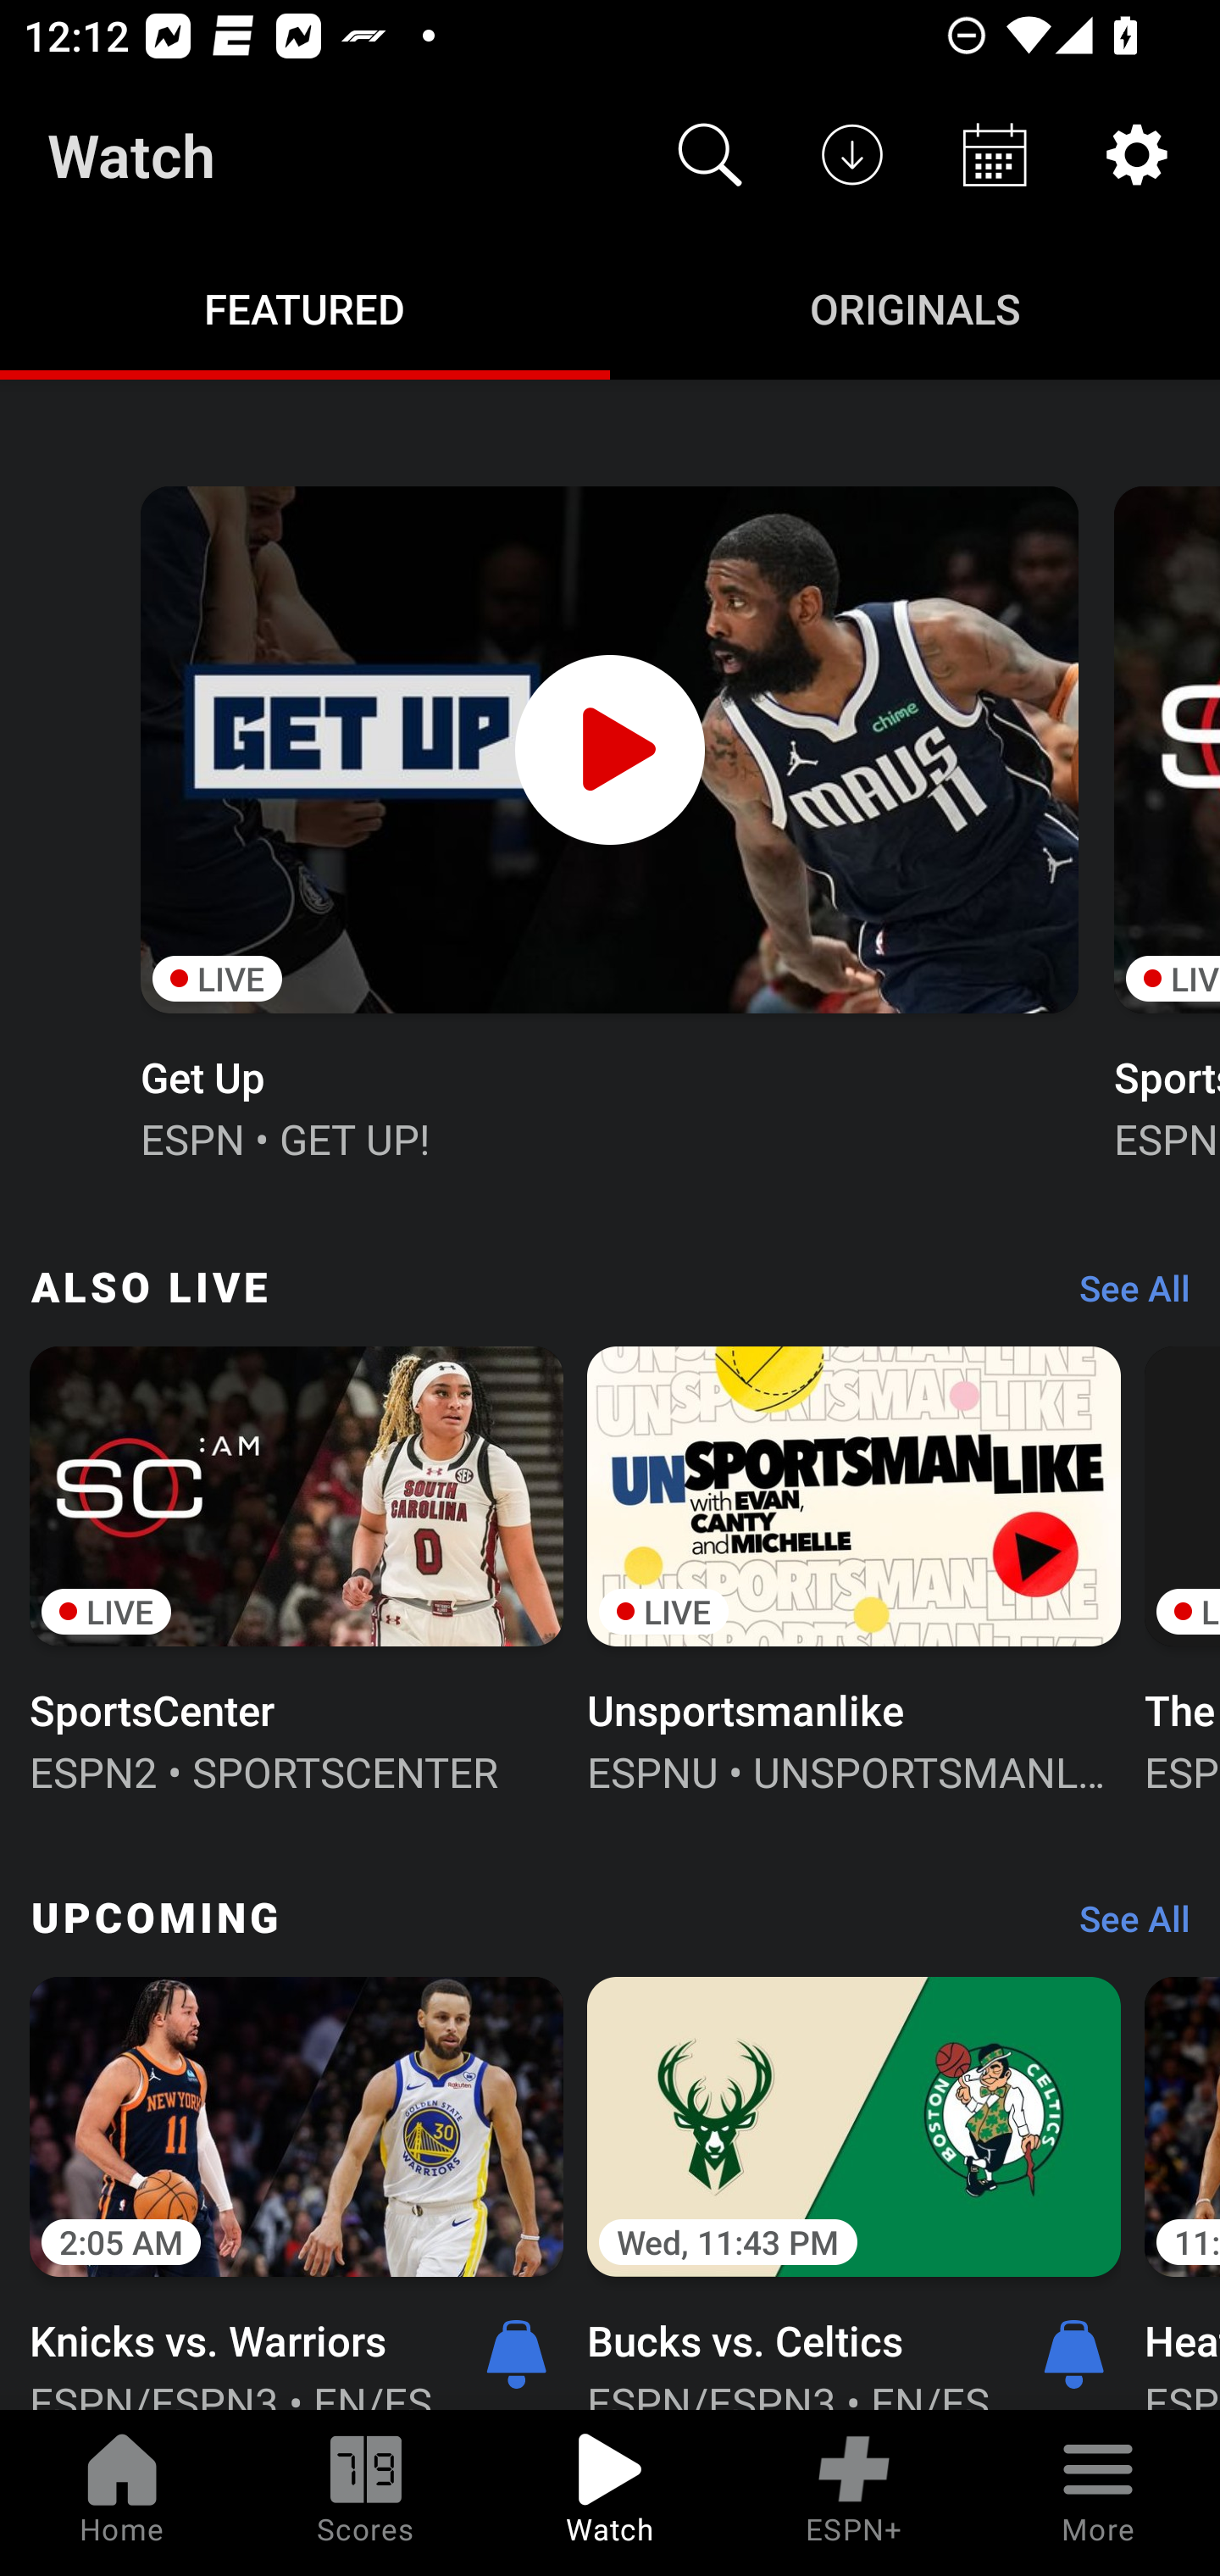 Image resolution: width=1220 pixels, height=2576 pixels. What do you see at coordinates (297, 1567) in the screenshot?
I see `LIVE SportsCenter ESPN2 • SPORTSCENTER` at bounding box center [297, 1567].